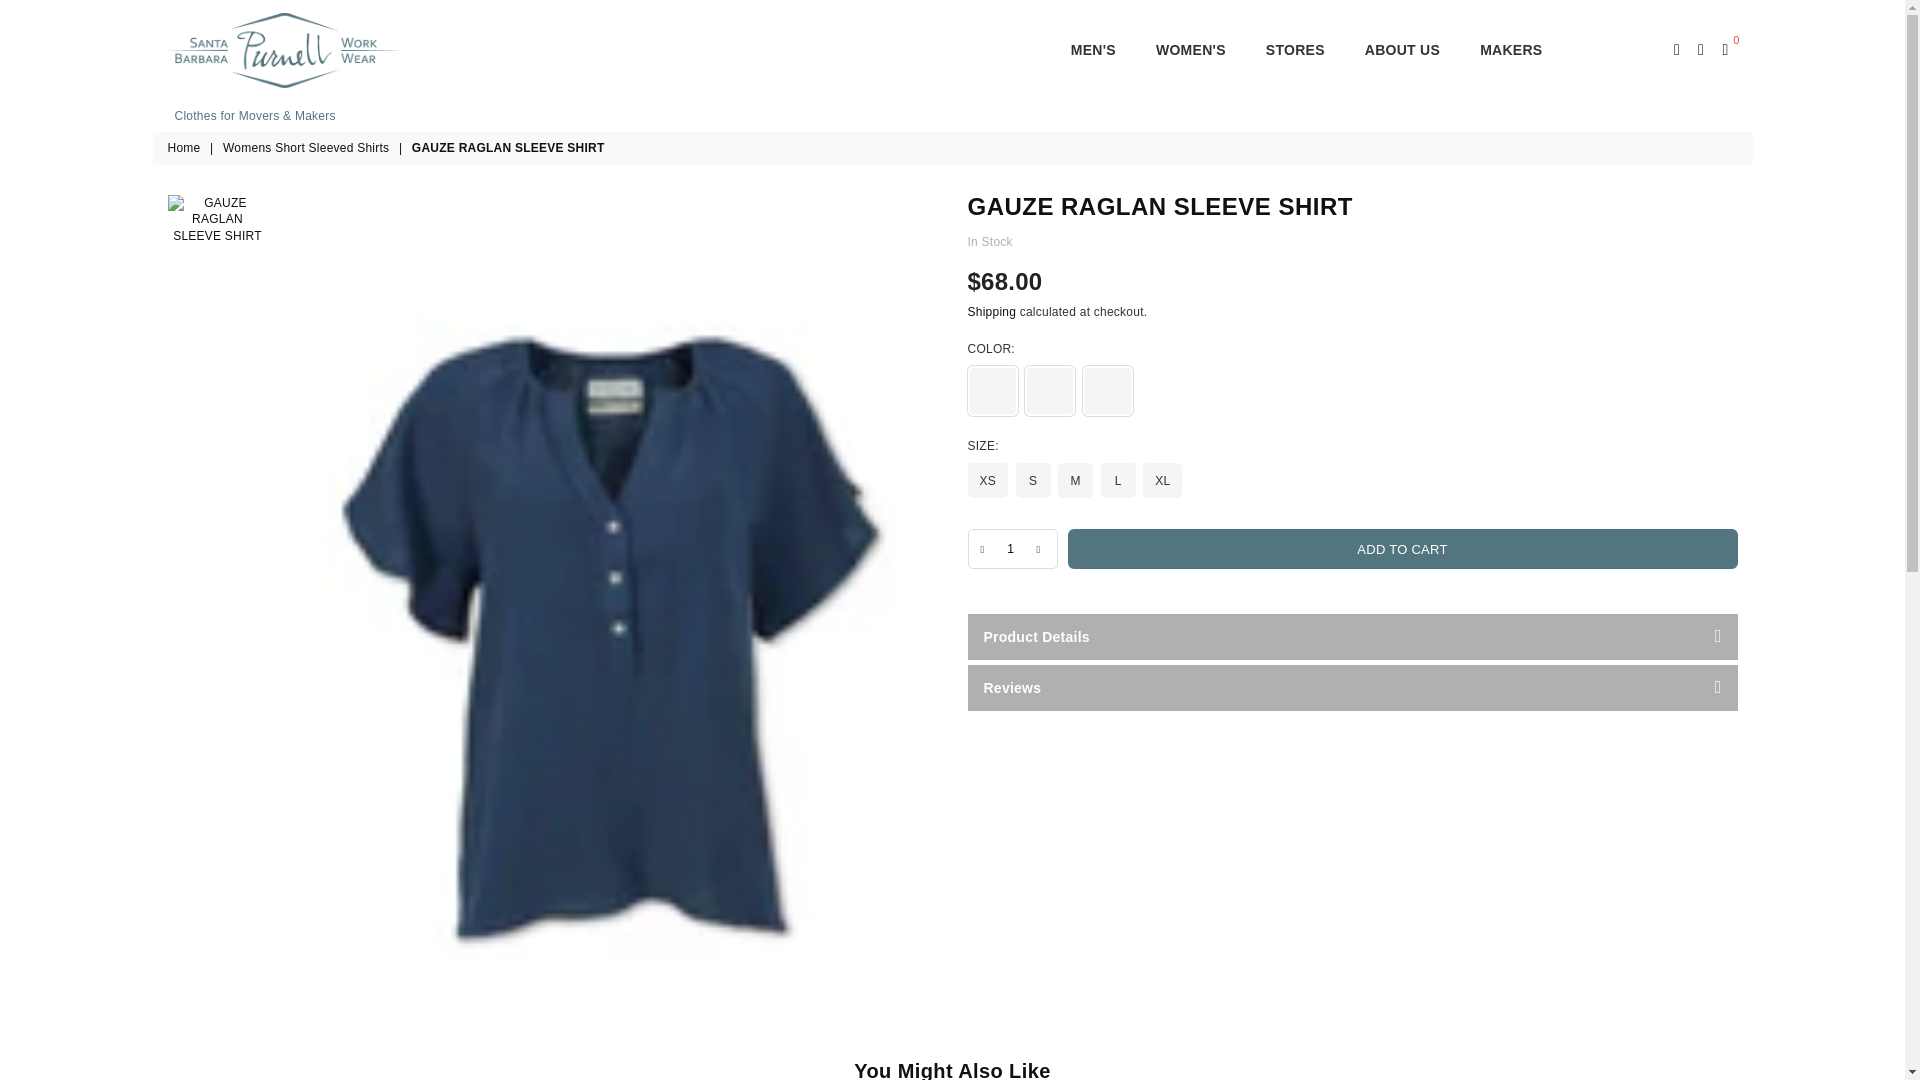 This screenshot has width=1920, height=1080. I want to click on ABOUT US, so click(1402, 50).